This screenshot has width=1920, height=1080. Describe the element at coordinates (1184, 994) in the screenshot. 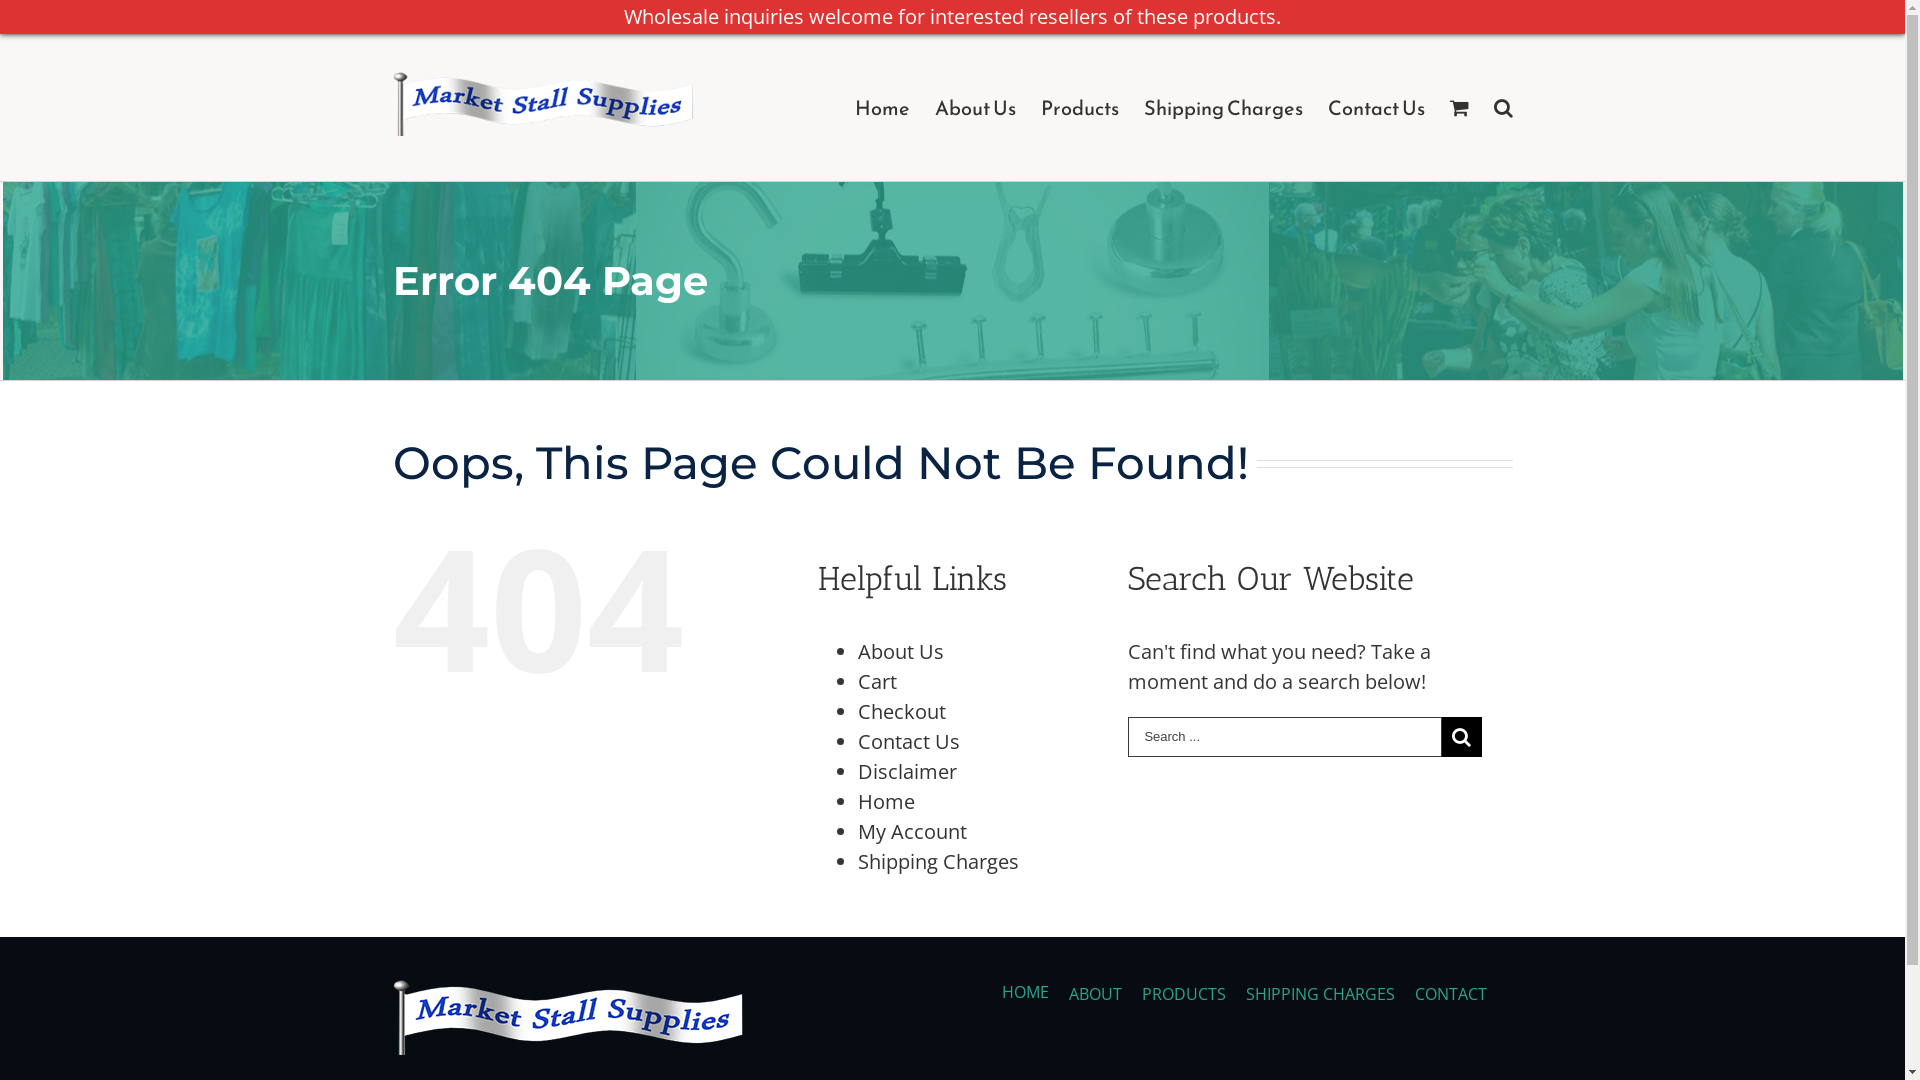

I see `PRODUCTS` at that location.